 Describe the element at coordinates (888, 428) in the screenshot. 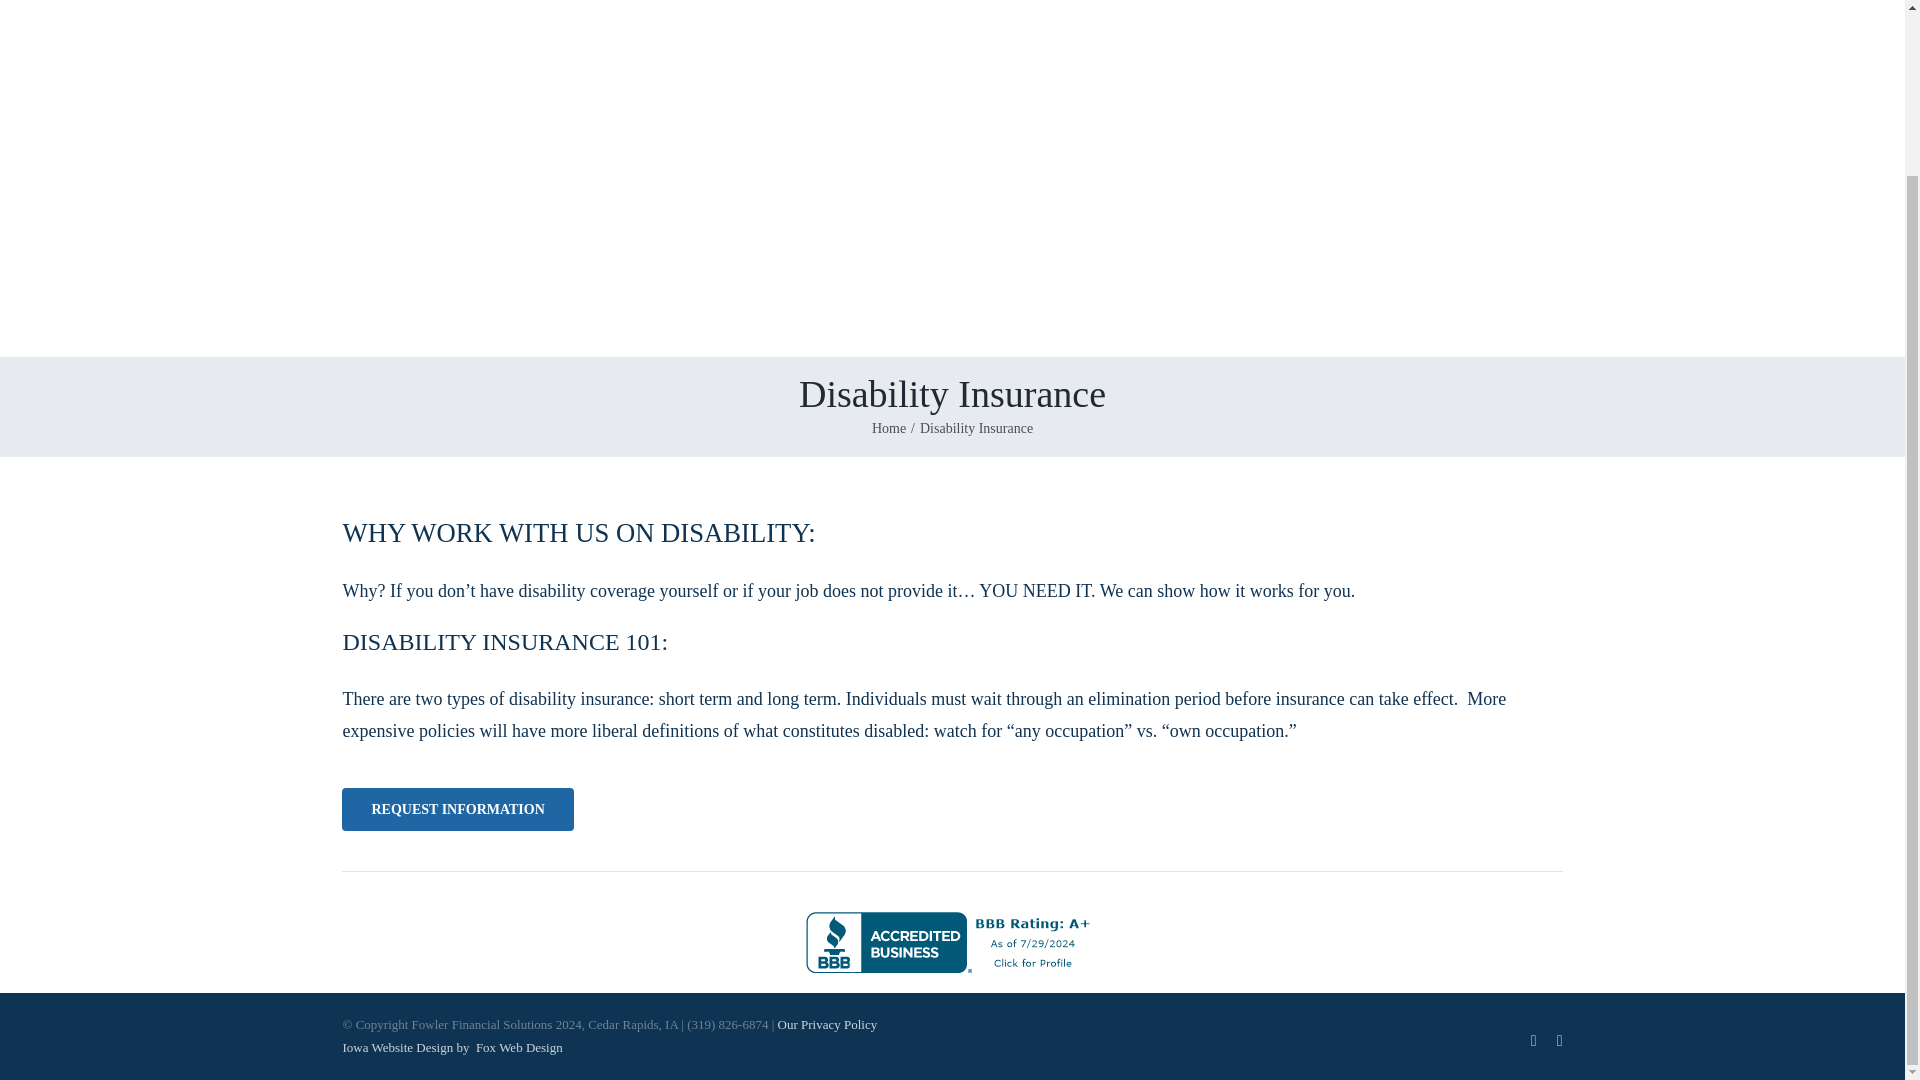

I see `Home` at that location.